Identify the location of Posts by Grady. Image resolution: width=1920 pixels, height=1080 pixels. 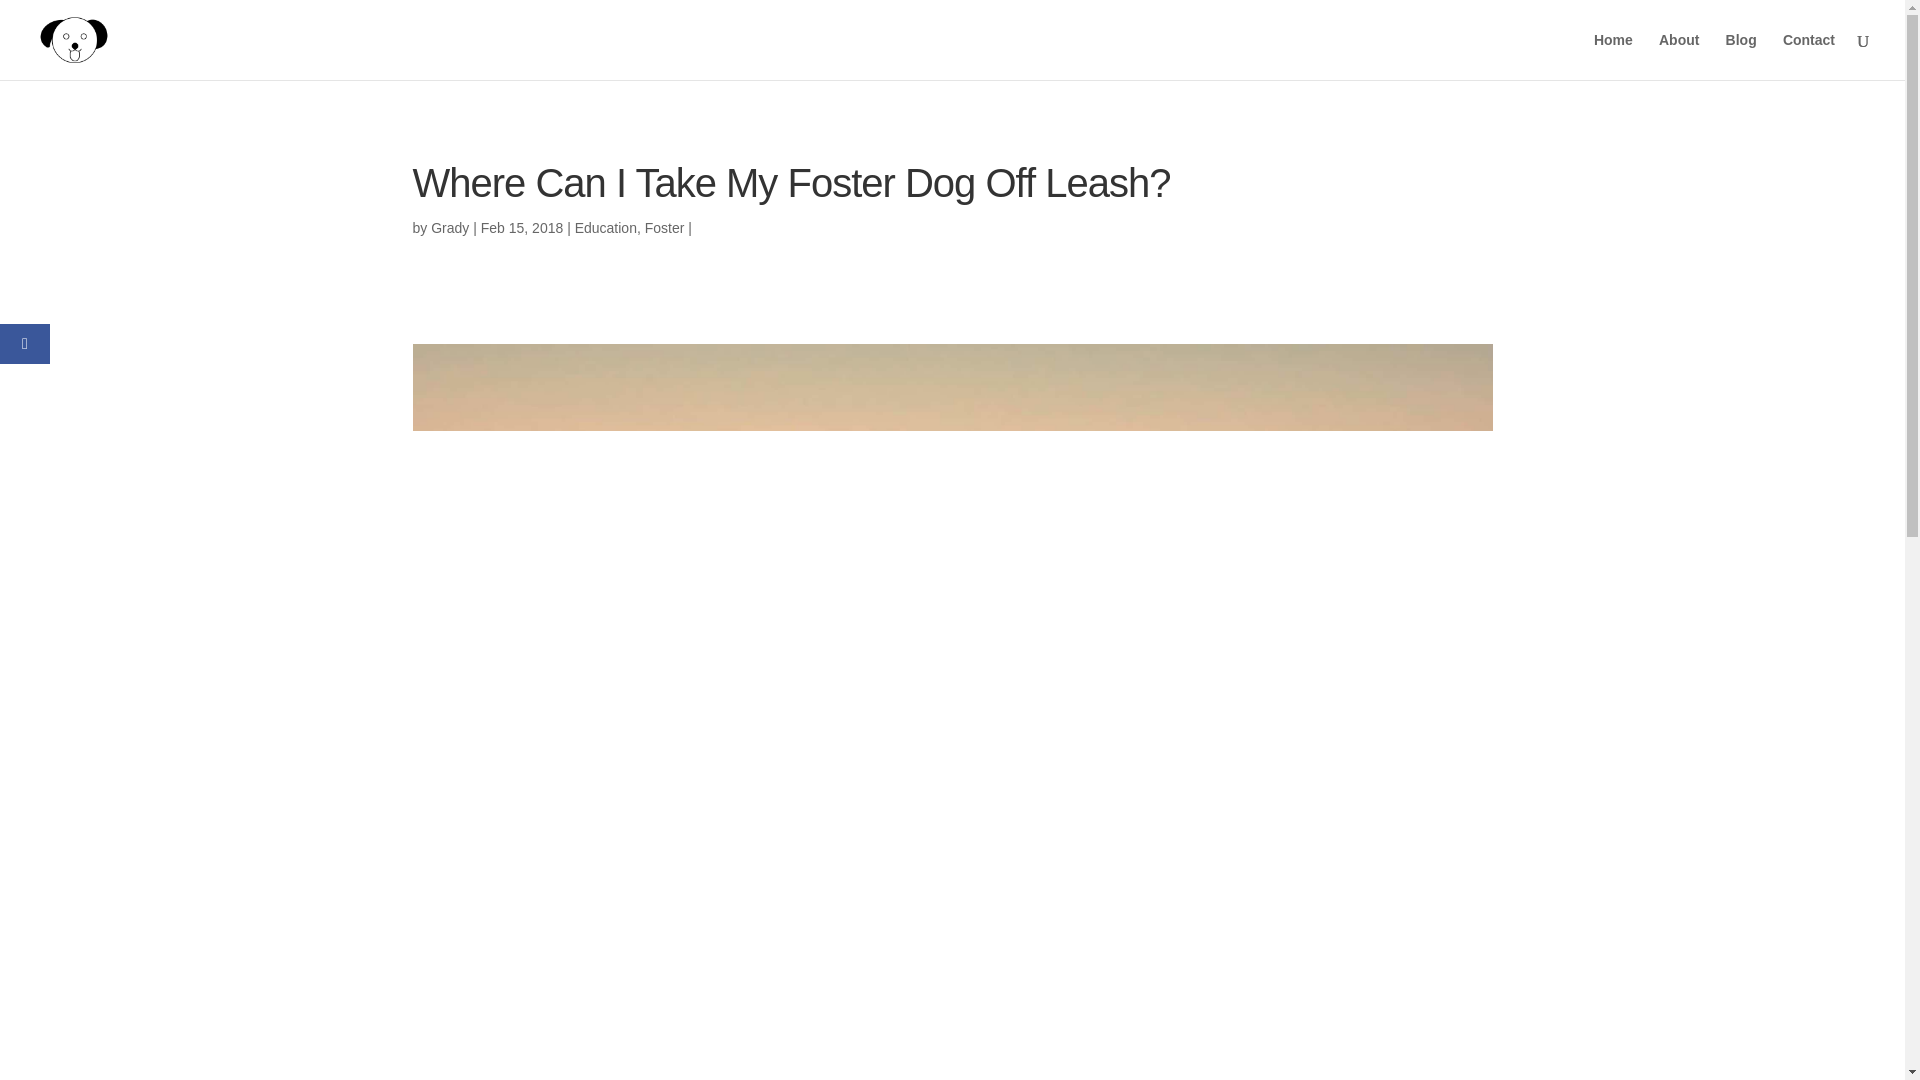
(449, 228).